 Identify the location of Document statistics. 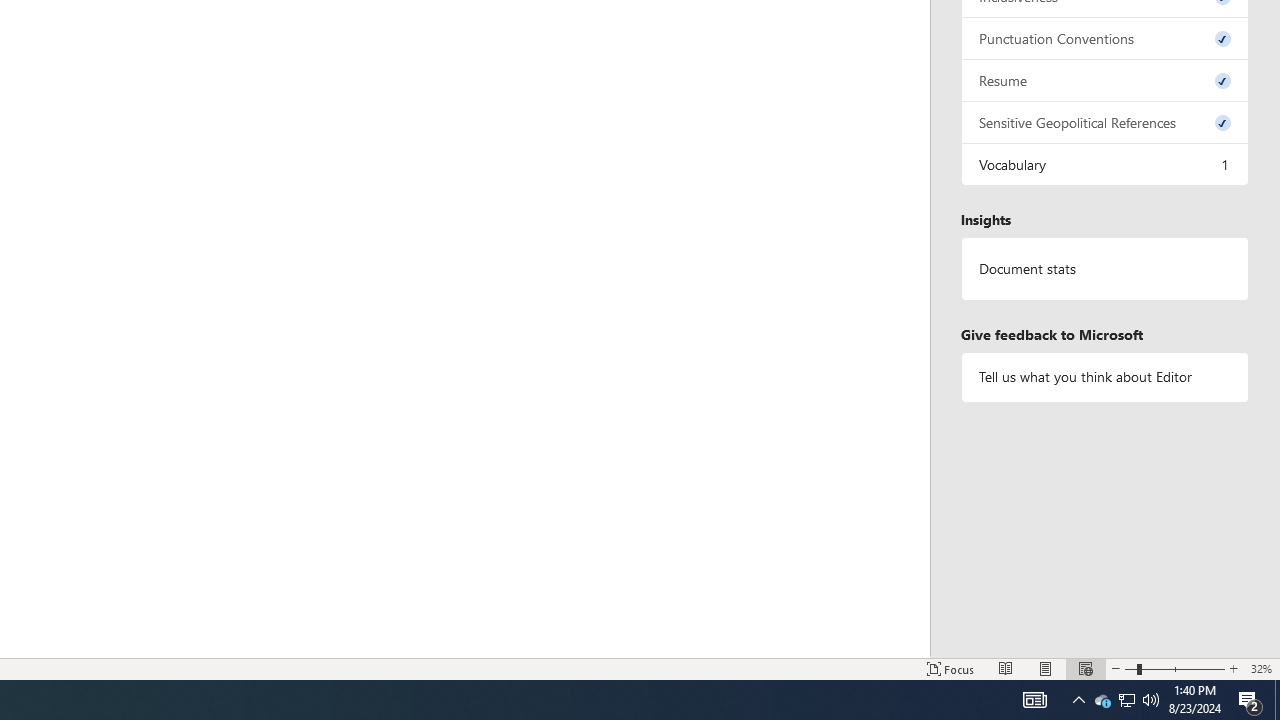
(1105, 269).